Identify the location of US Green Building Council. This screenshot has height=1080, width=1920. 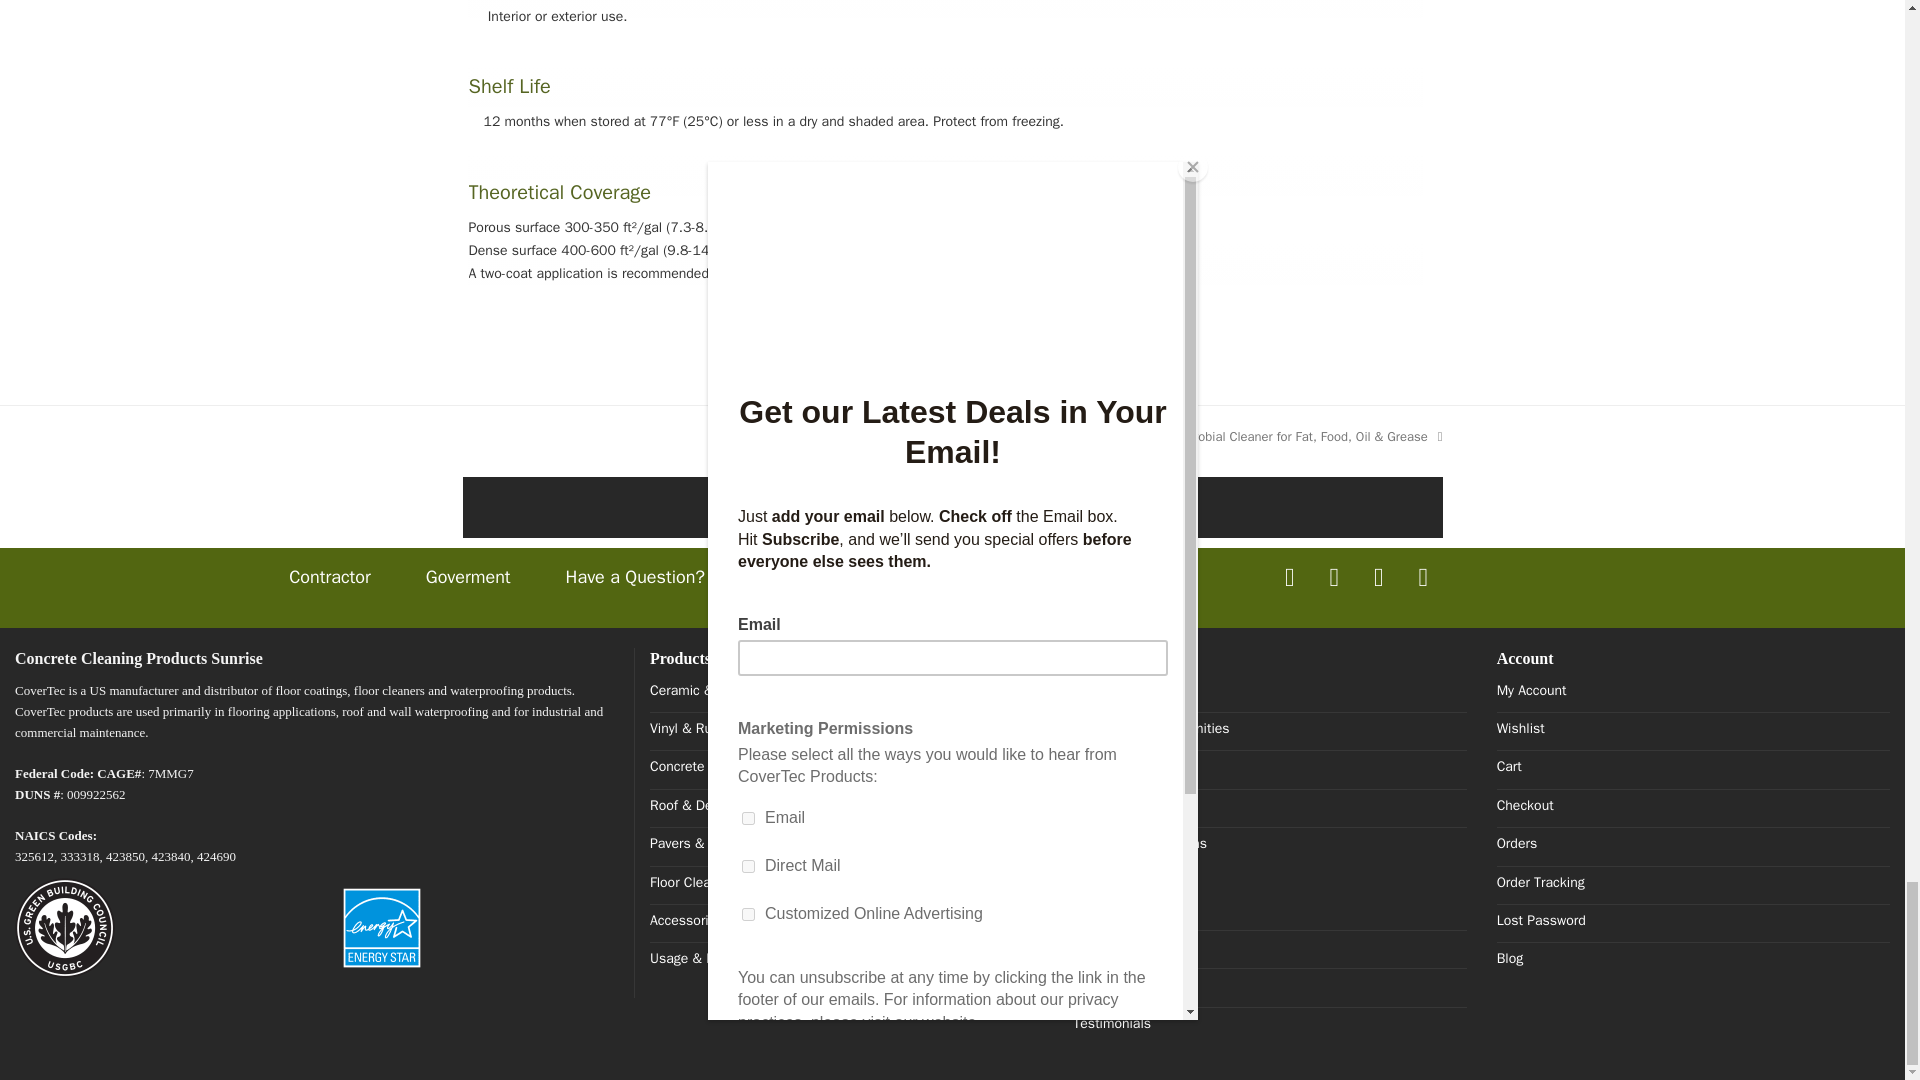
(65, 928).